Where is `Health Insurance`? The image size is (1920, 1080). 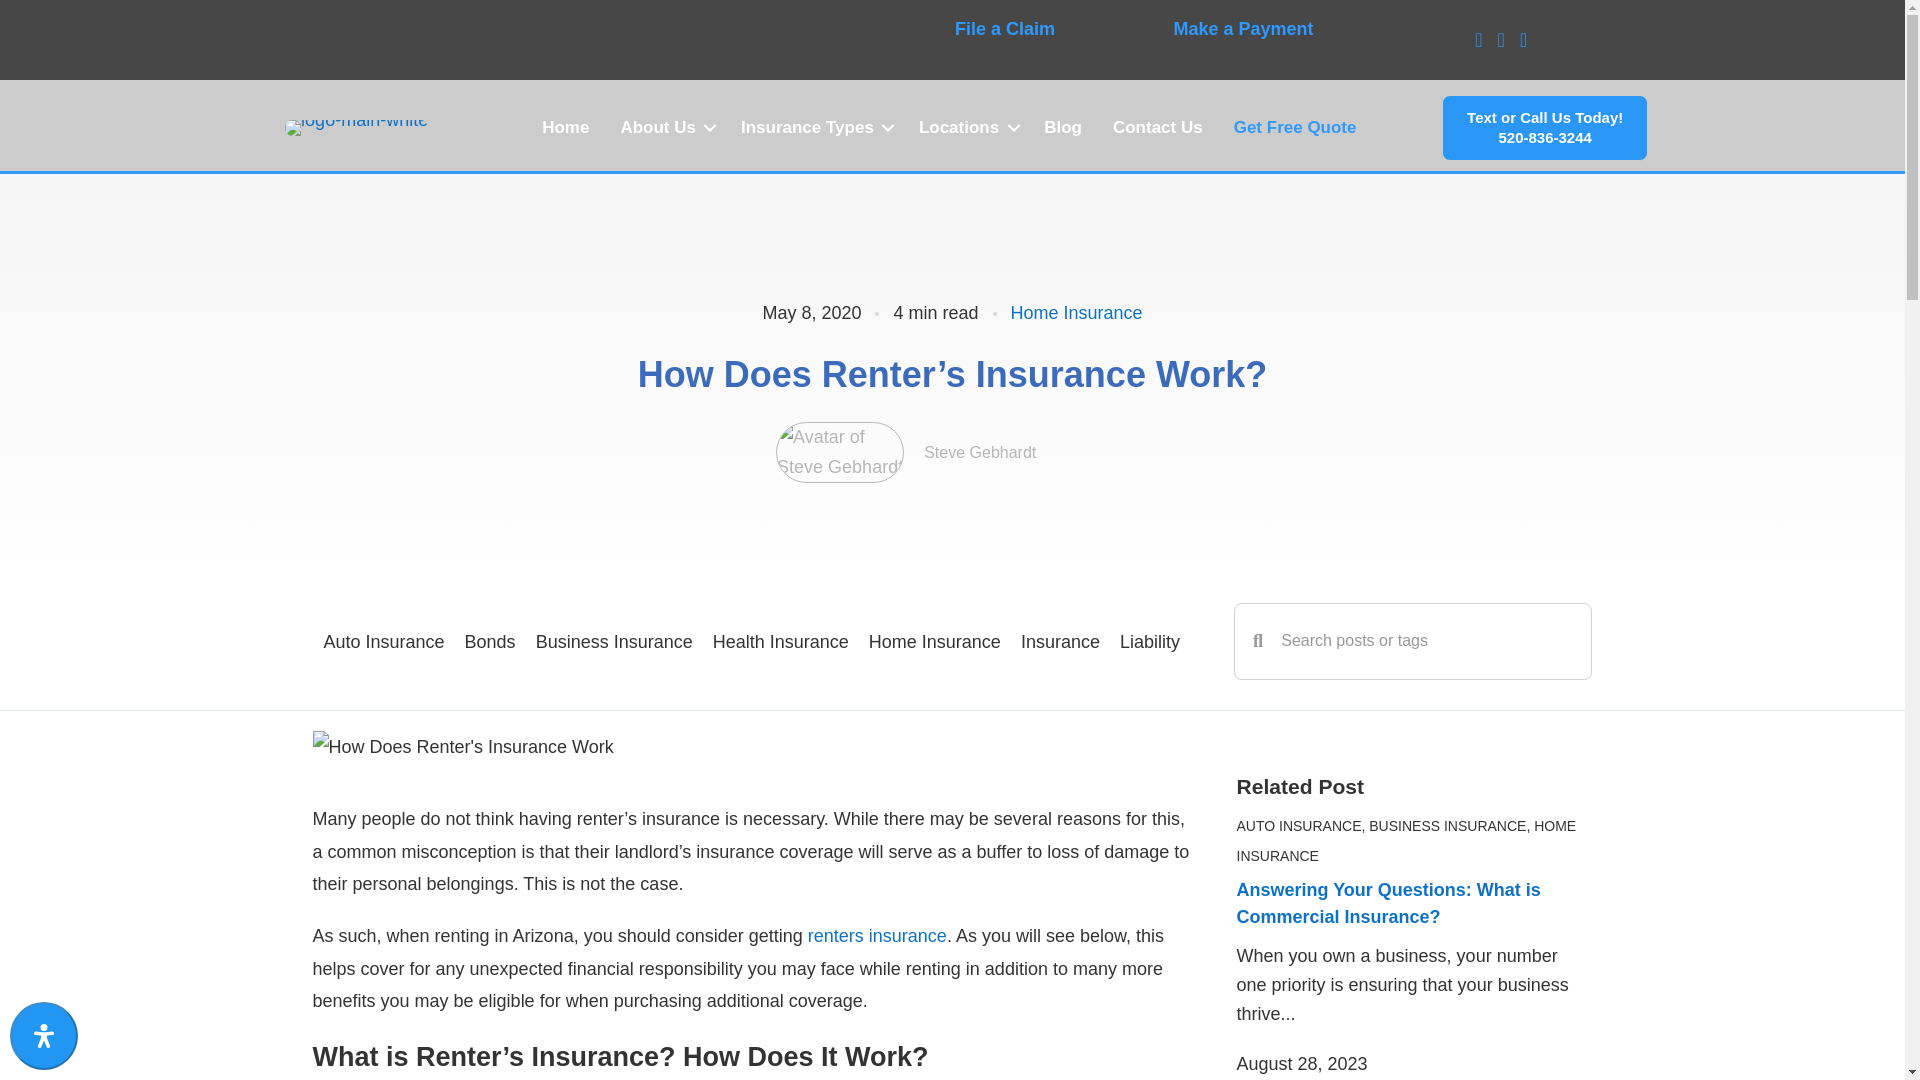 Health Insurance is located at coordinates (1296, 128).